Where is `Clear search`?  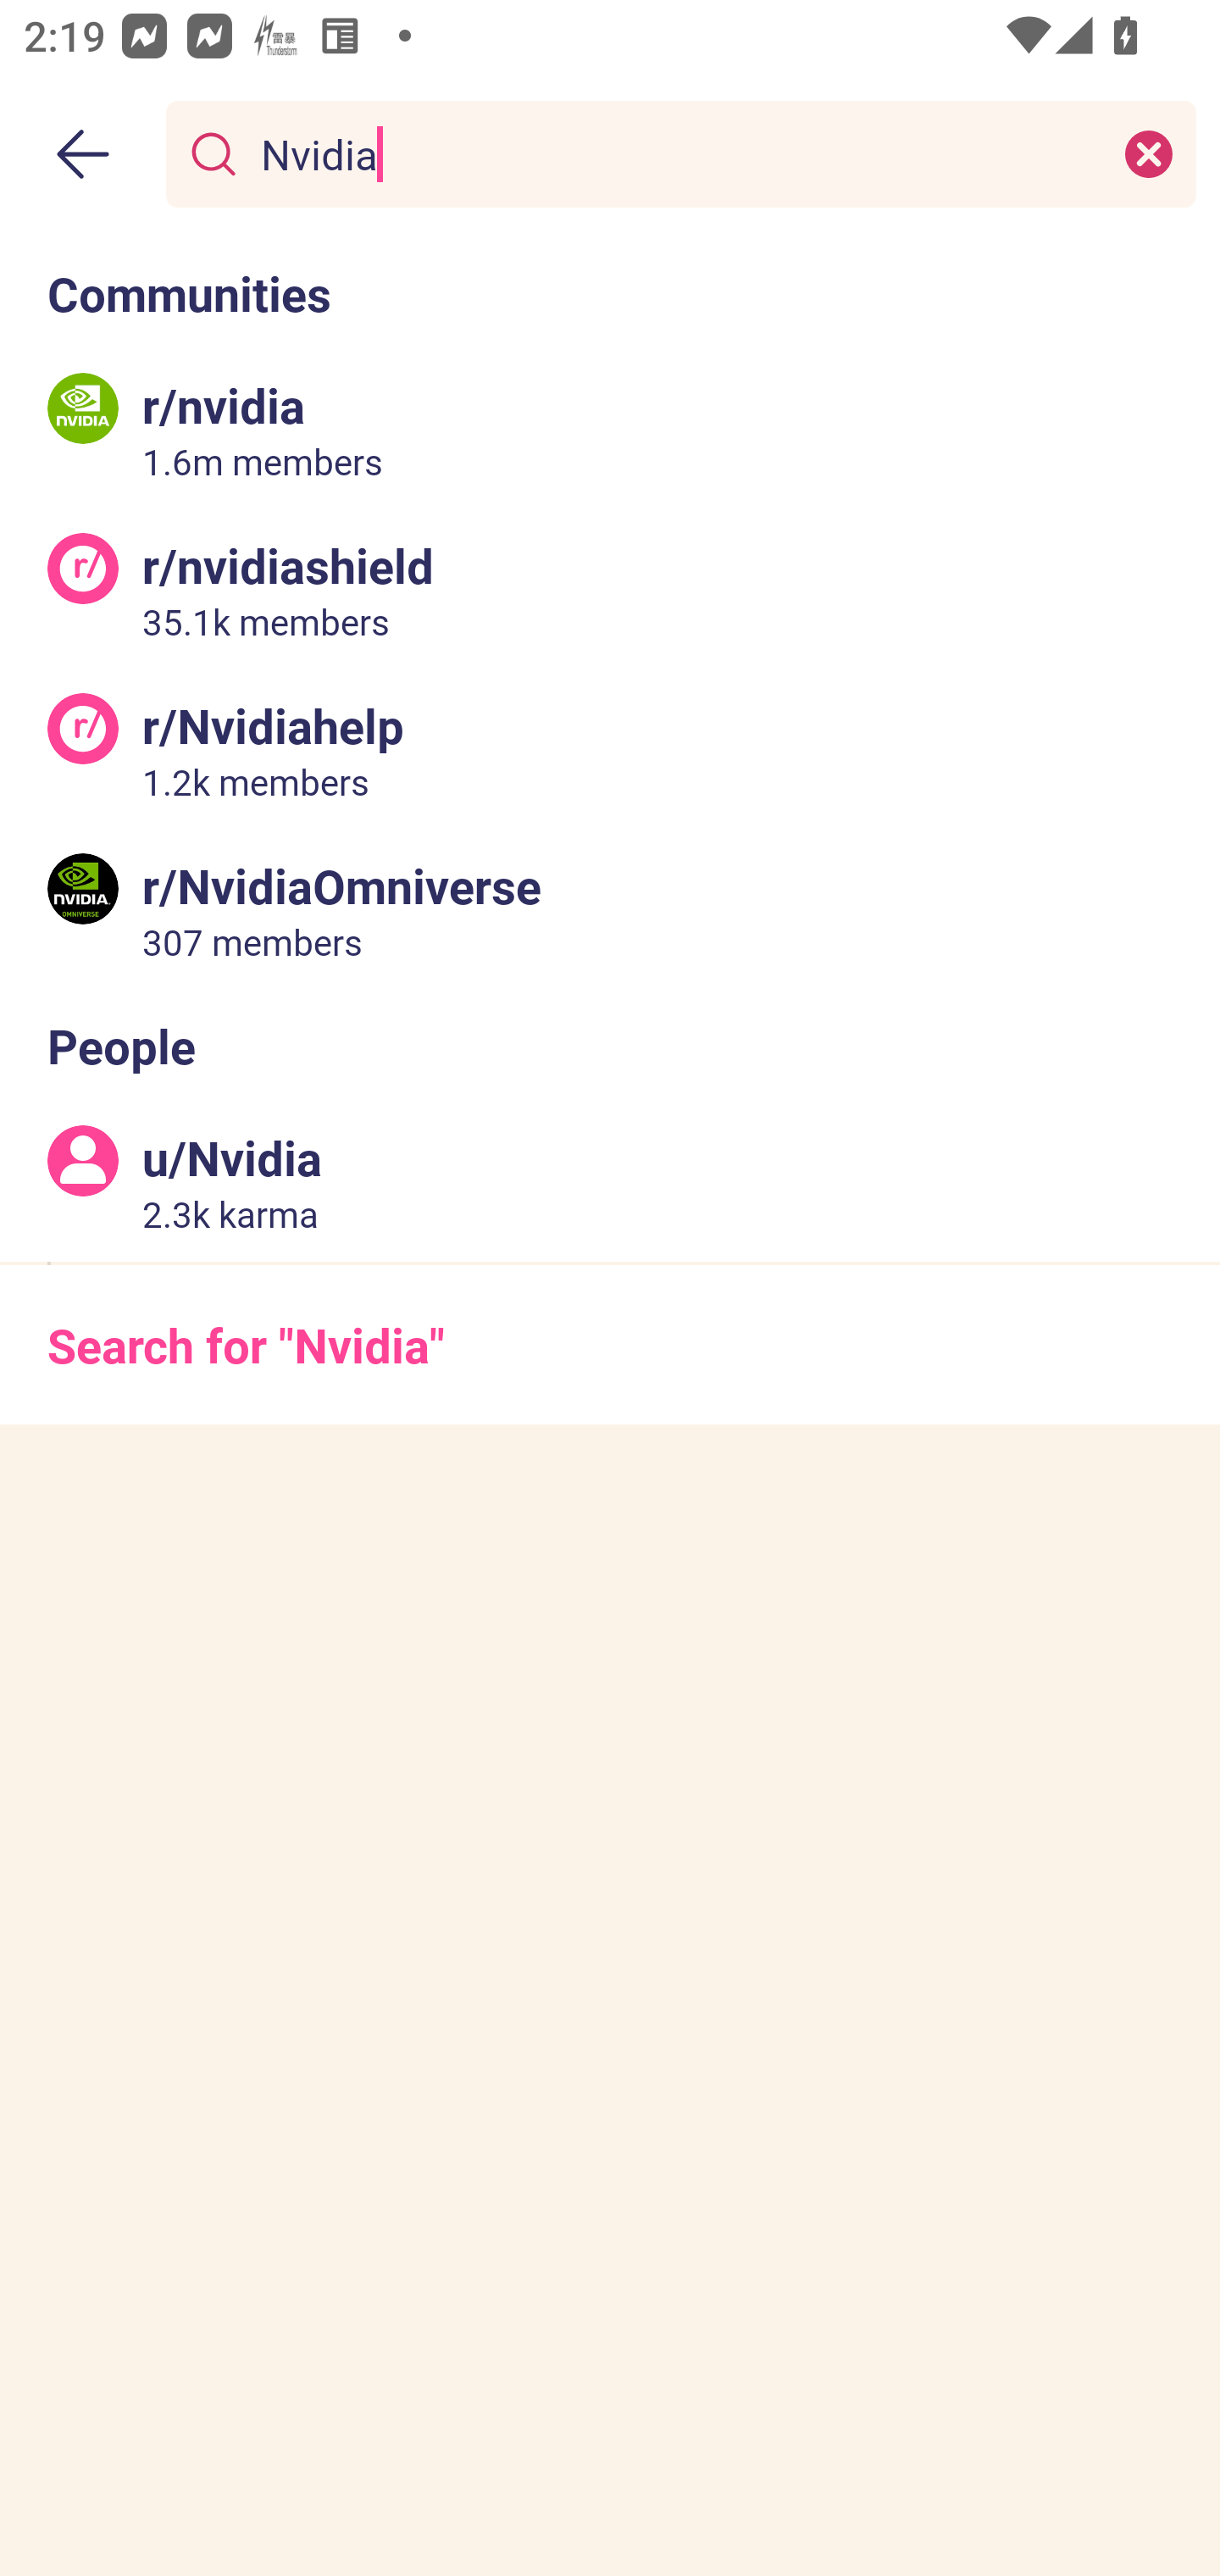
Clear search is located at coordinates (1149, 153).